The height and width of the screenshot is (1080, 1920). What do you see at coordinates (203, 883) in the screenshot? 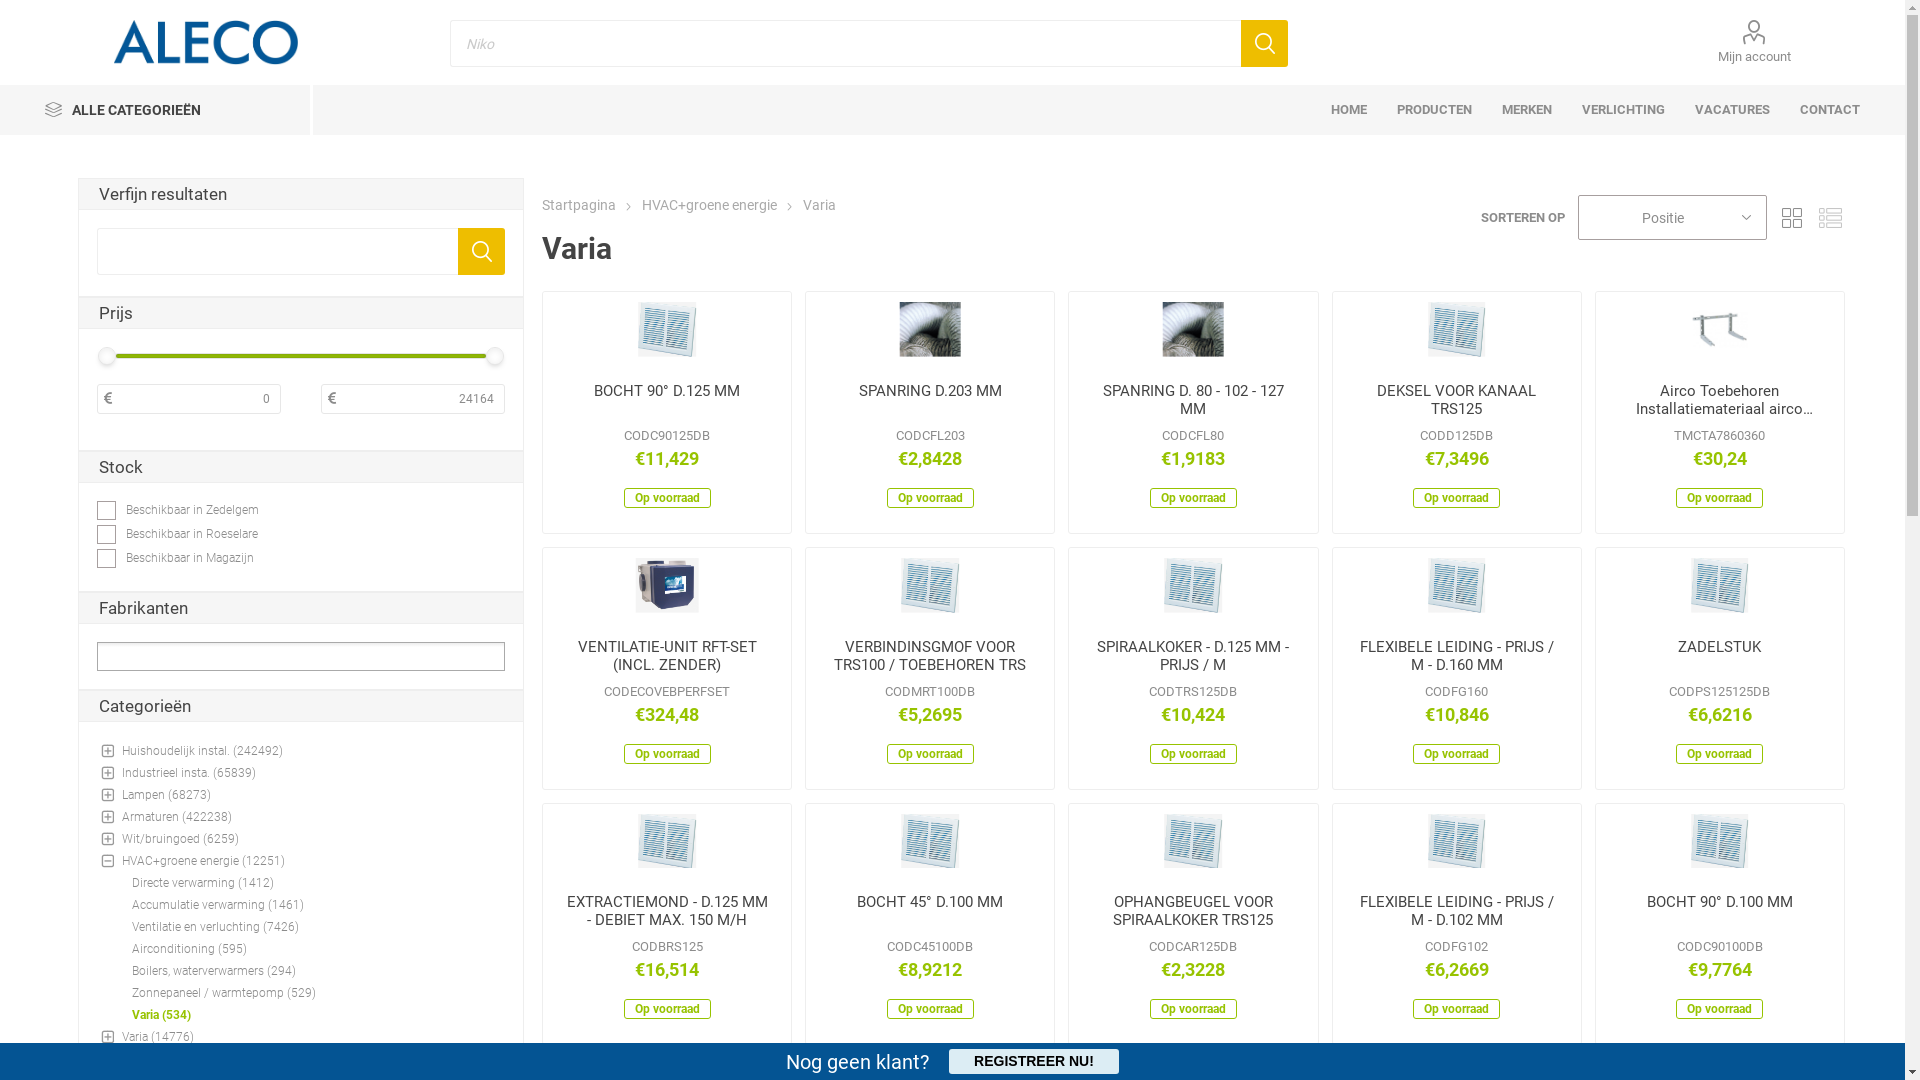
I see `Directe verwarming (1412)` at bounding box center [203, 883].